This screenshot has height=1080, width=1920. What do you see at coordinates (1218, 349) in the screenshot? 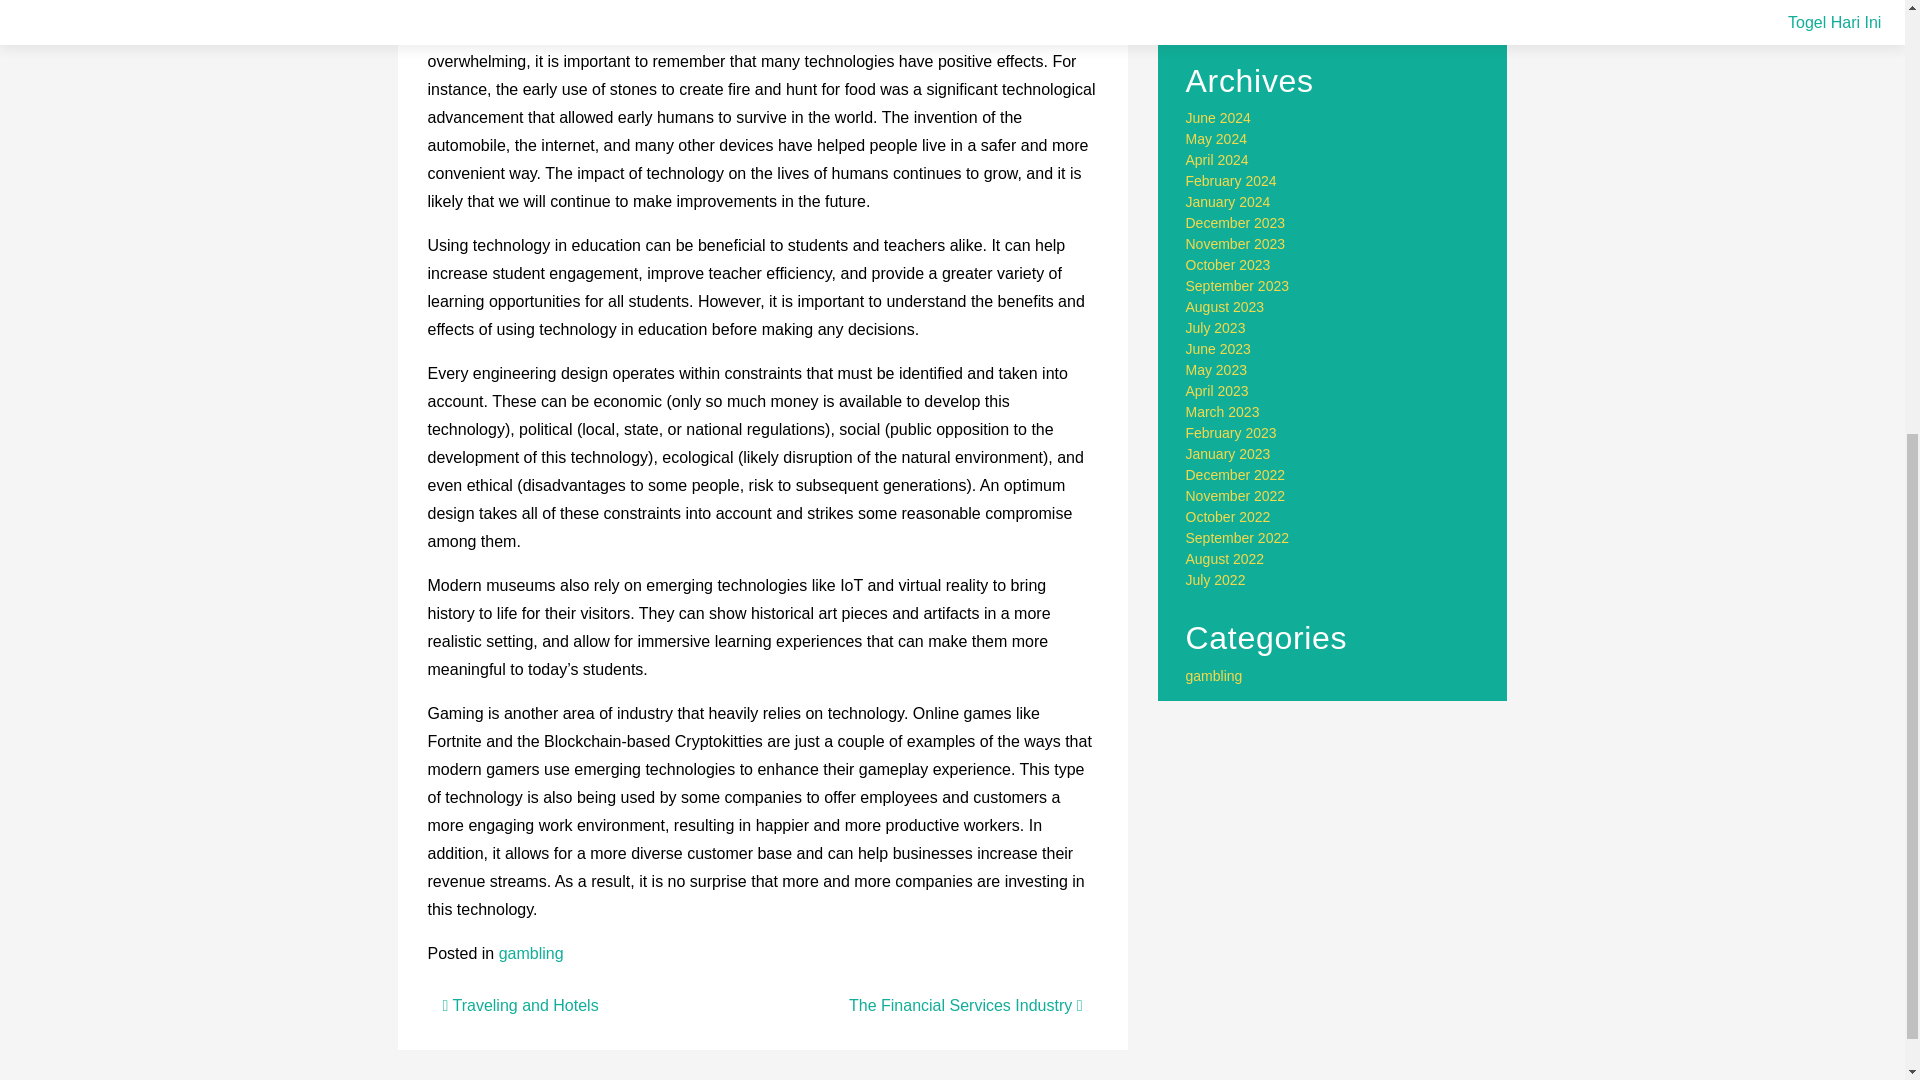
I see `June 2023` at bounding box center [1218, 349].